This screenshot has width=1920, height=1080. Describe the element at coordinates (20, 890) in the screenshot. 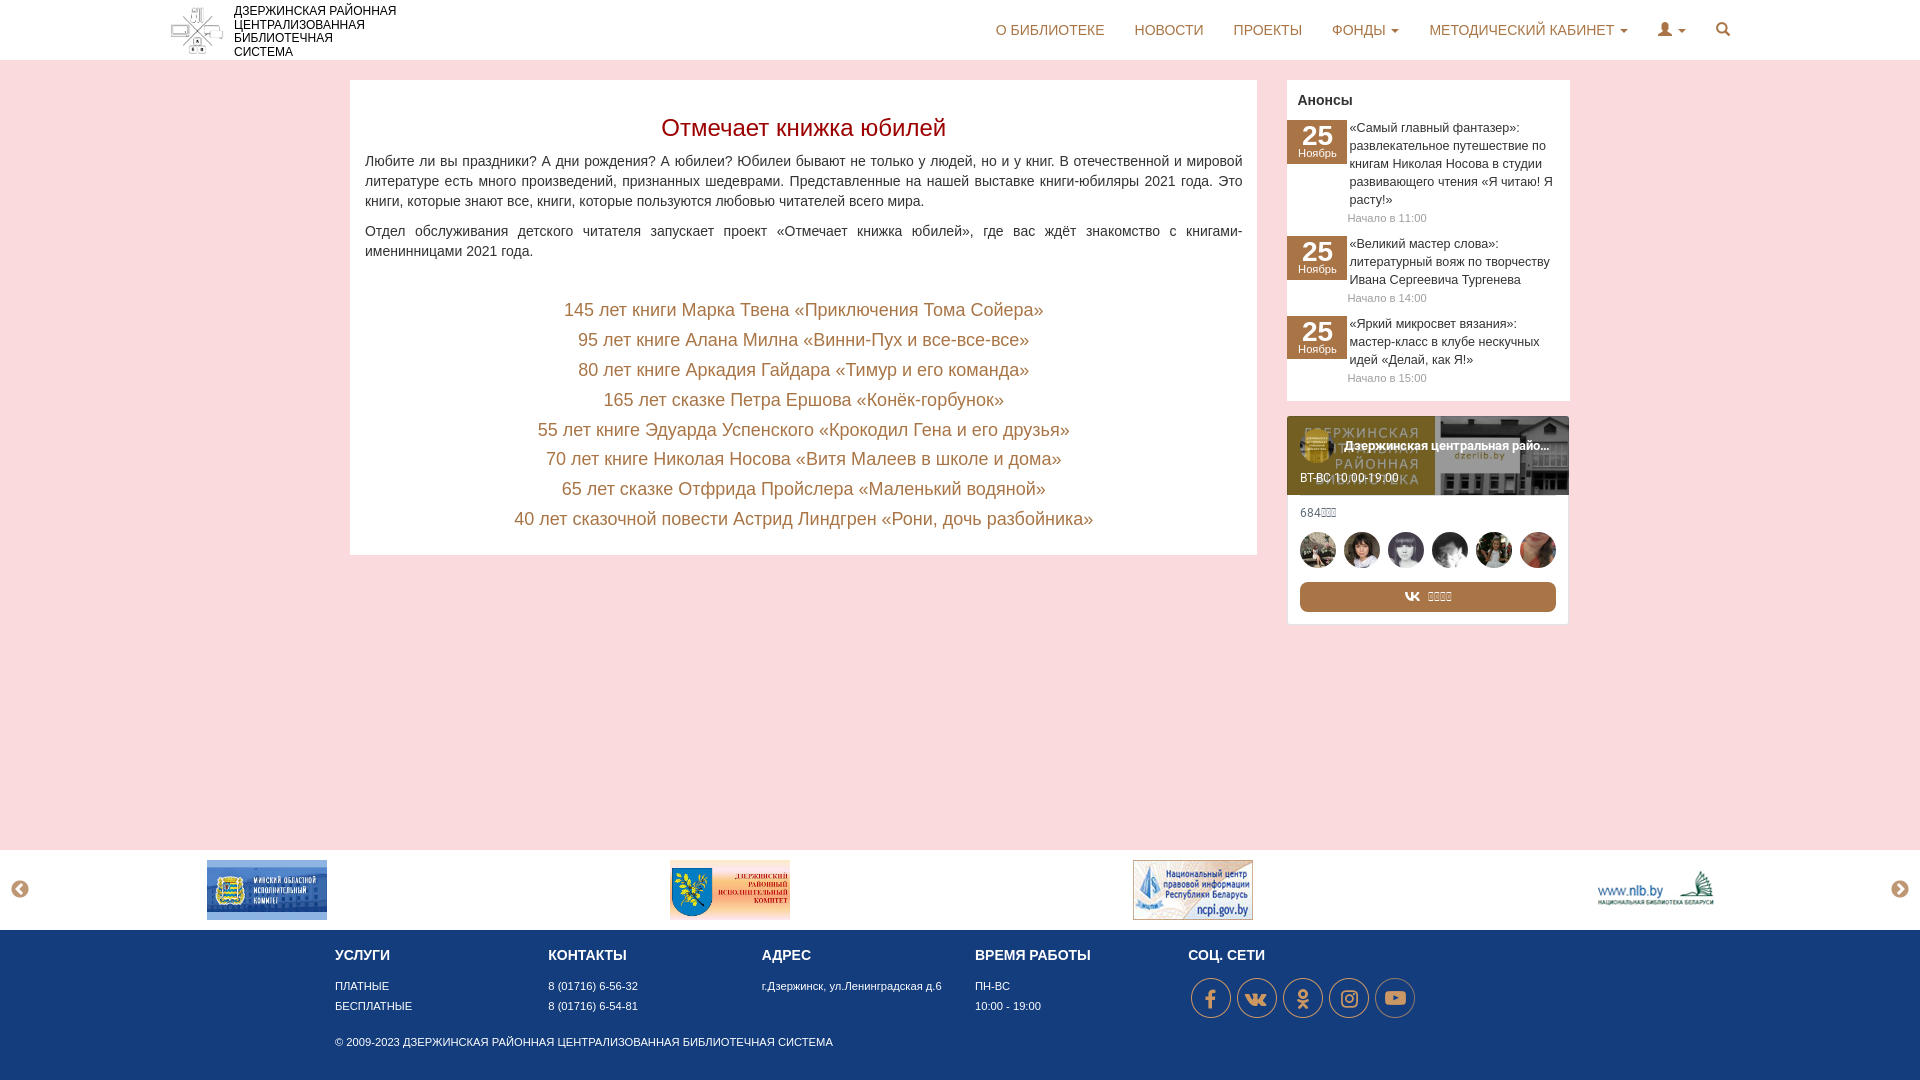

I see `Previous` at that location.